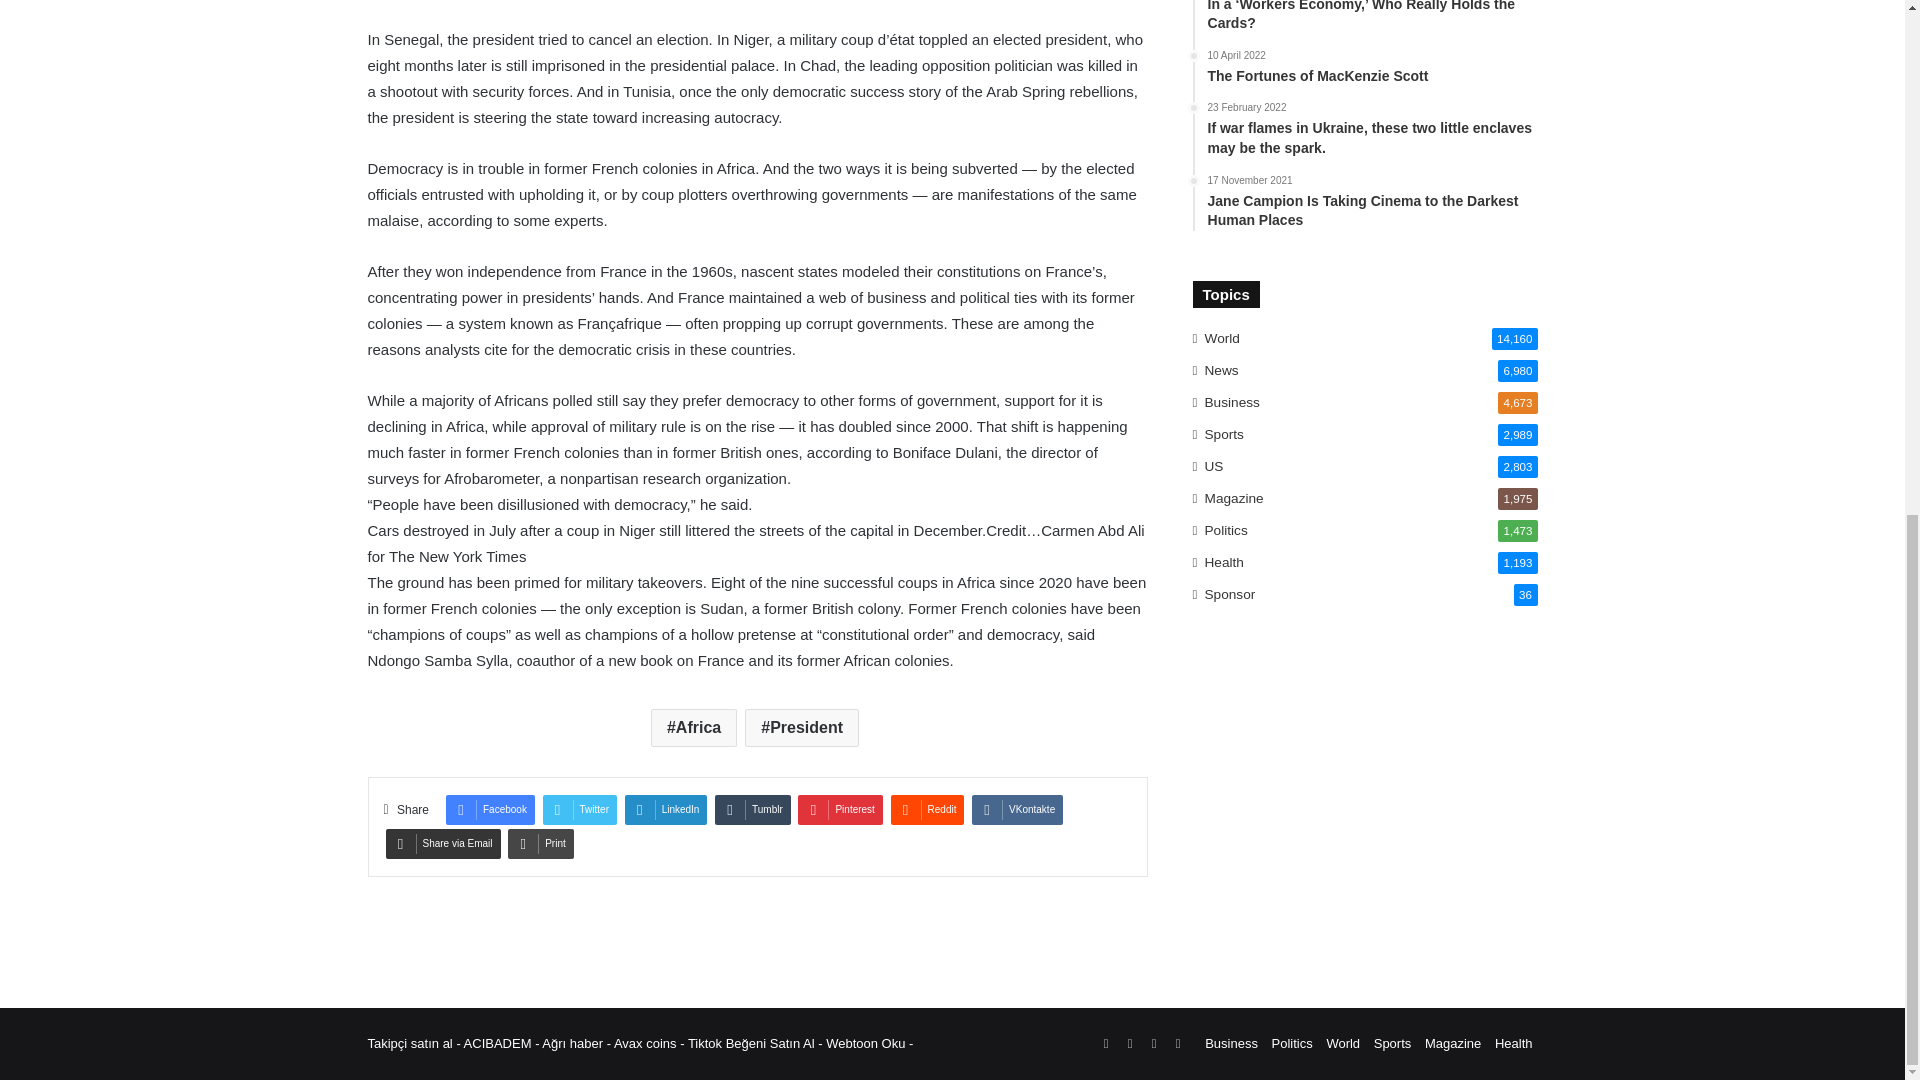 The width and height of the screenshot is (1920, 1080). Describe the element at coordinates (801, 728) in the screenshot. I see `President` at that location.